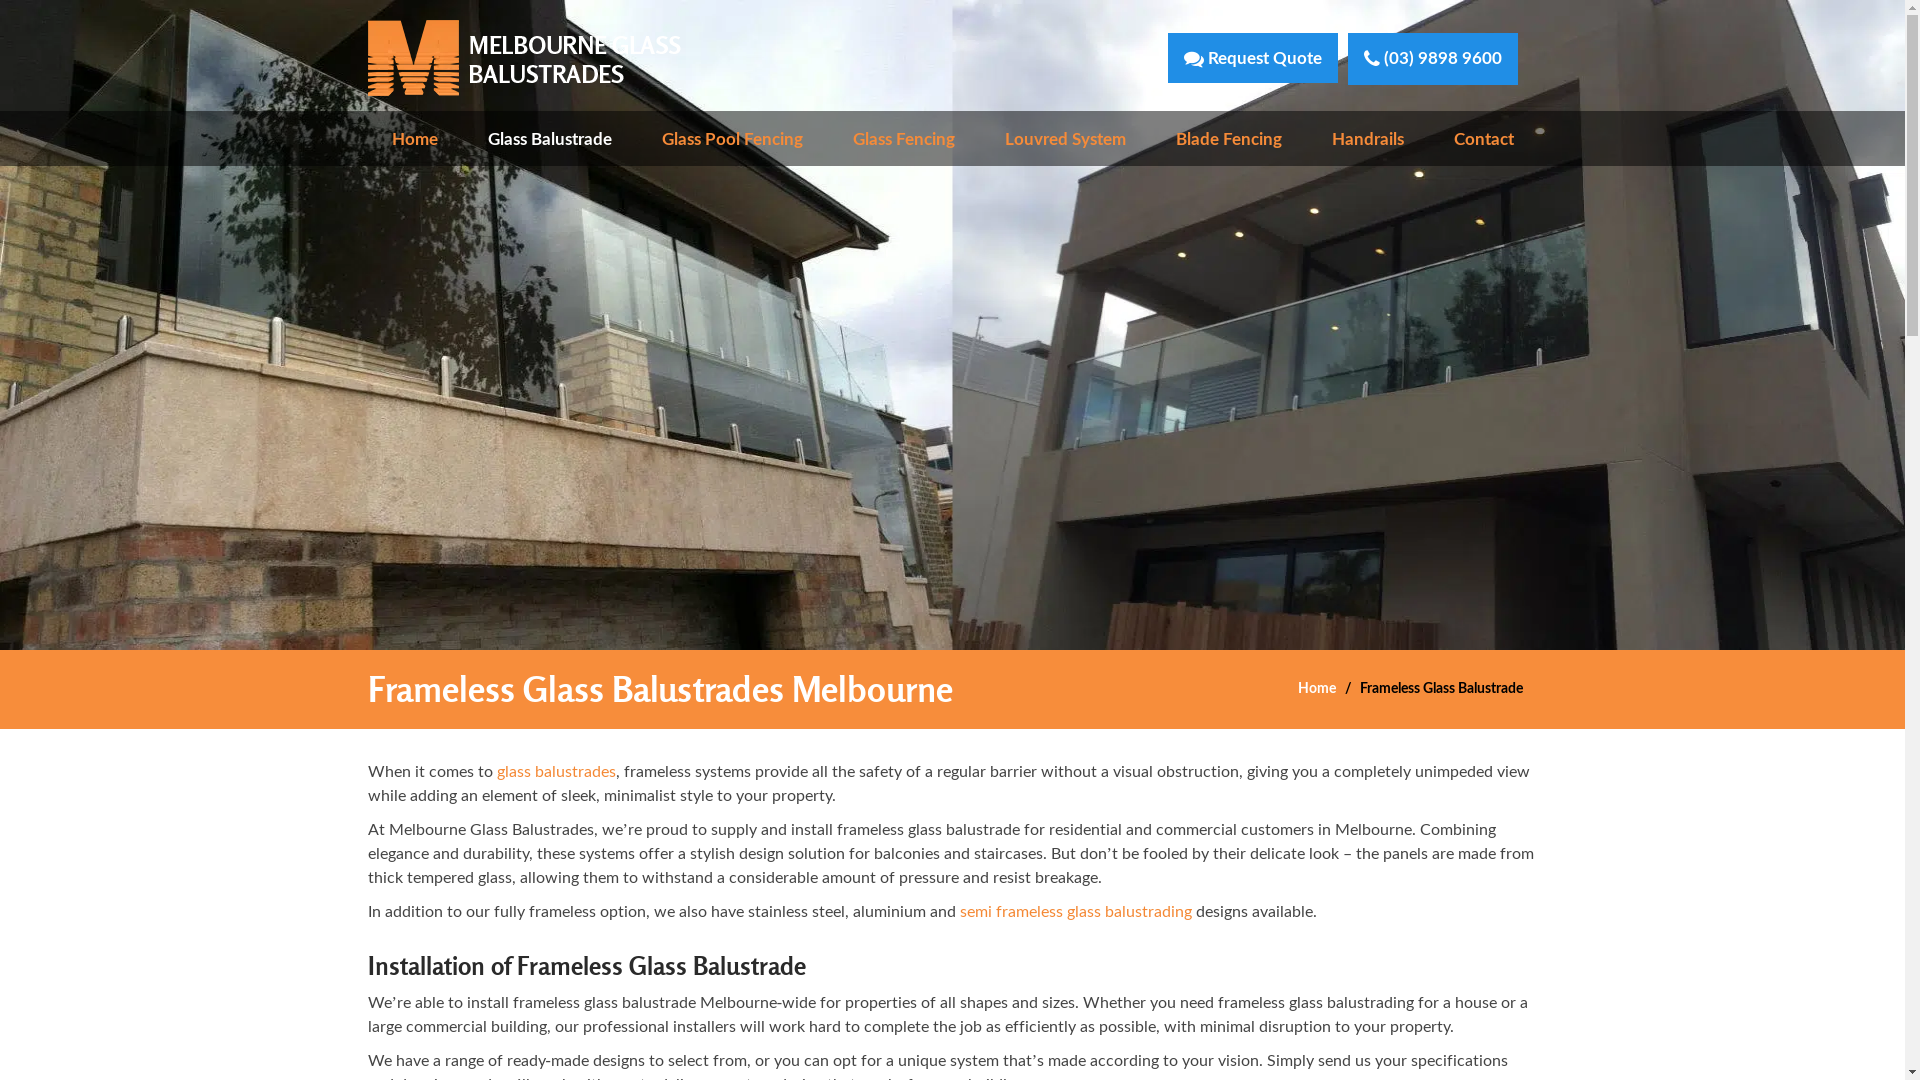 Image resolution: width=1920 pixels, height=1080 pixels. I want to click on Glass Fencing, so click(903, 138).